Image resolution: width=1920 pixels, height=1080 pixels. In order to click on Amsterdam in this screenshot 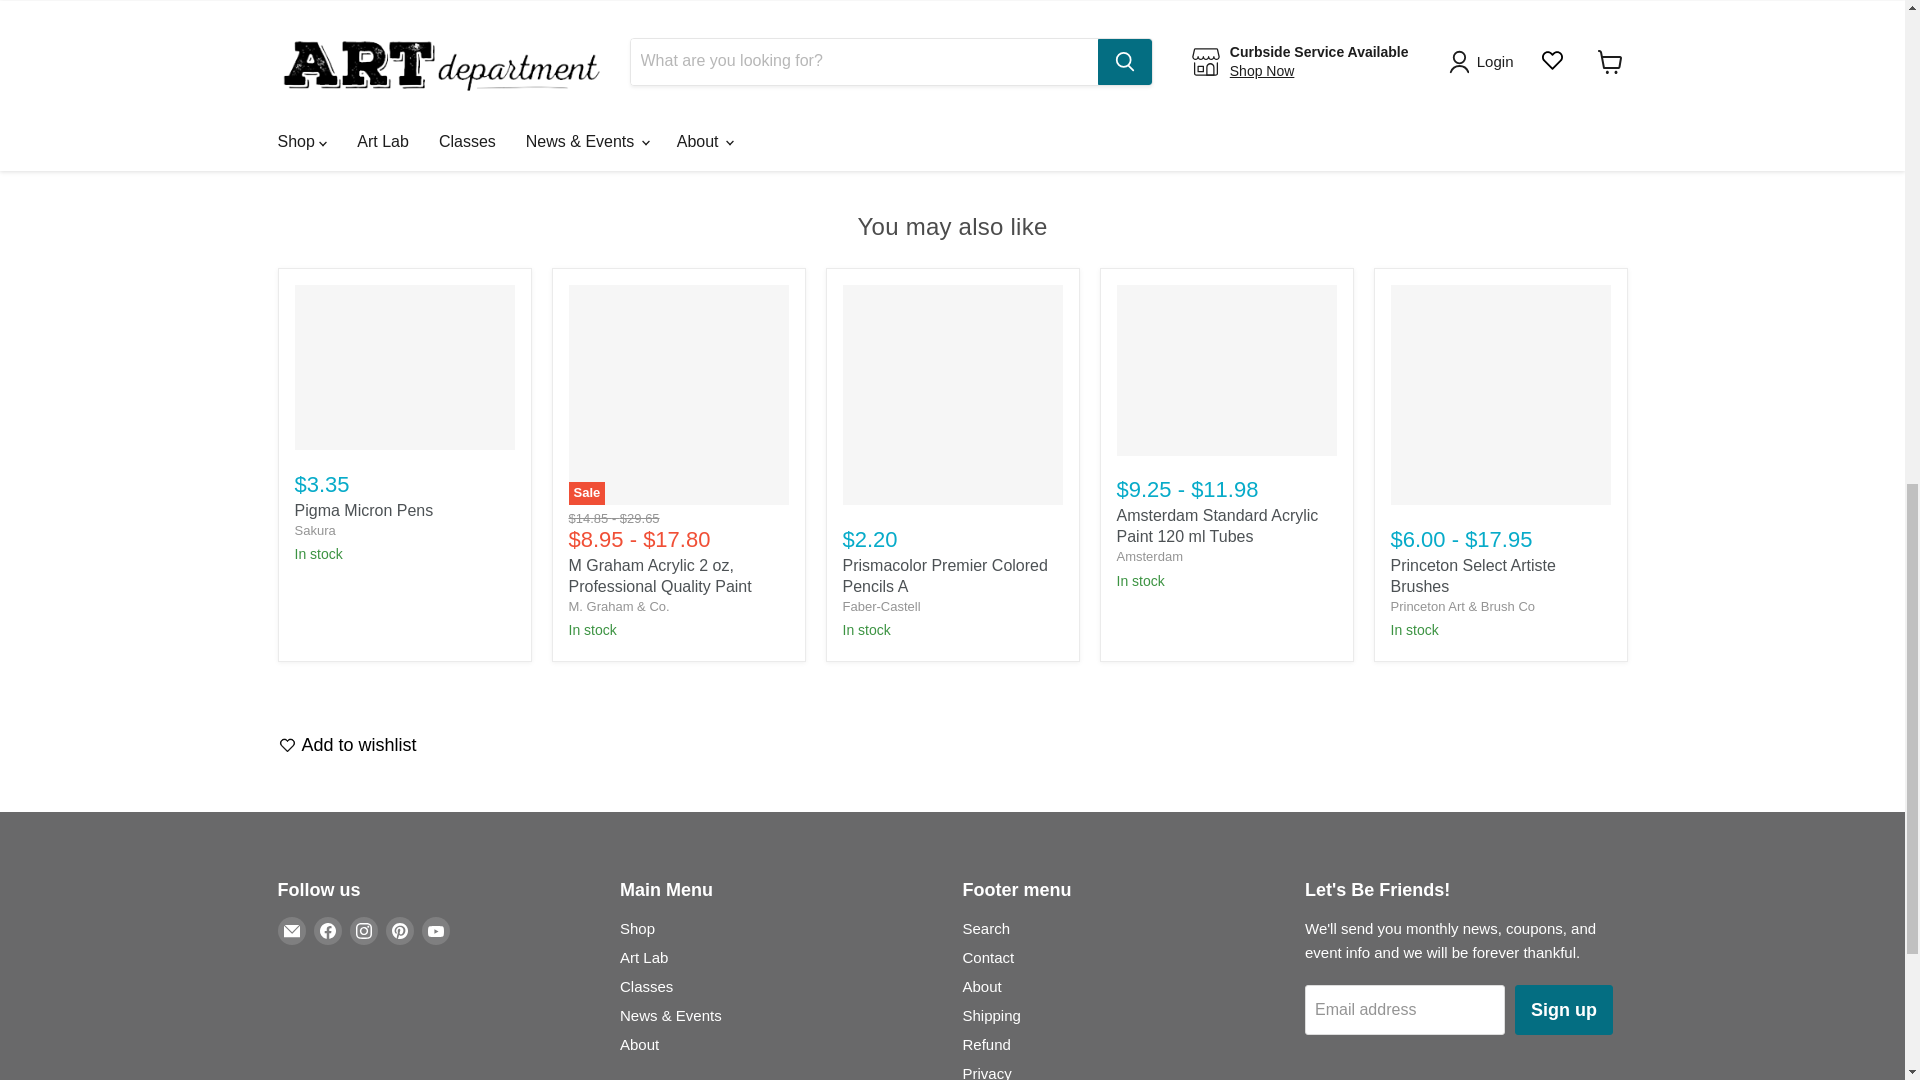, I will do `click(1148, 556)`.